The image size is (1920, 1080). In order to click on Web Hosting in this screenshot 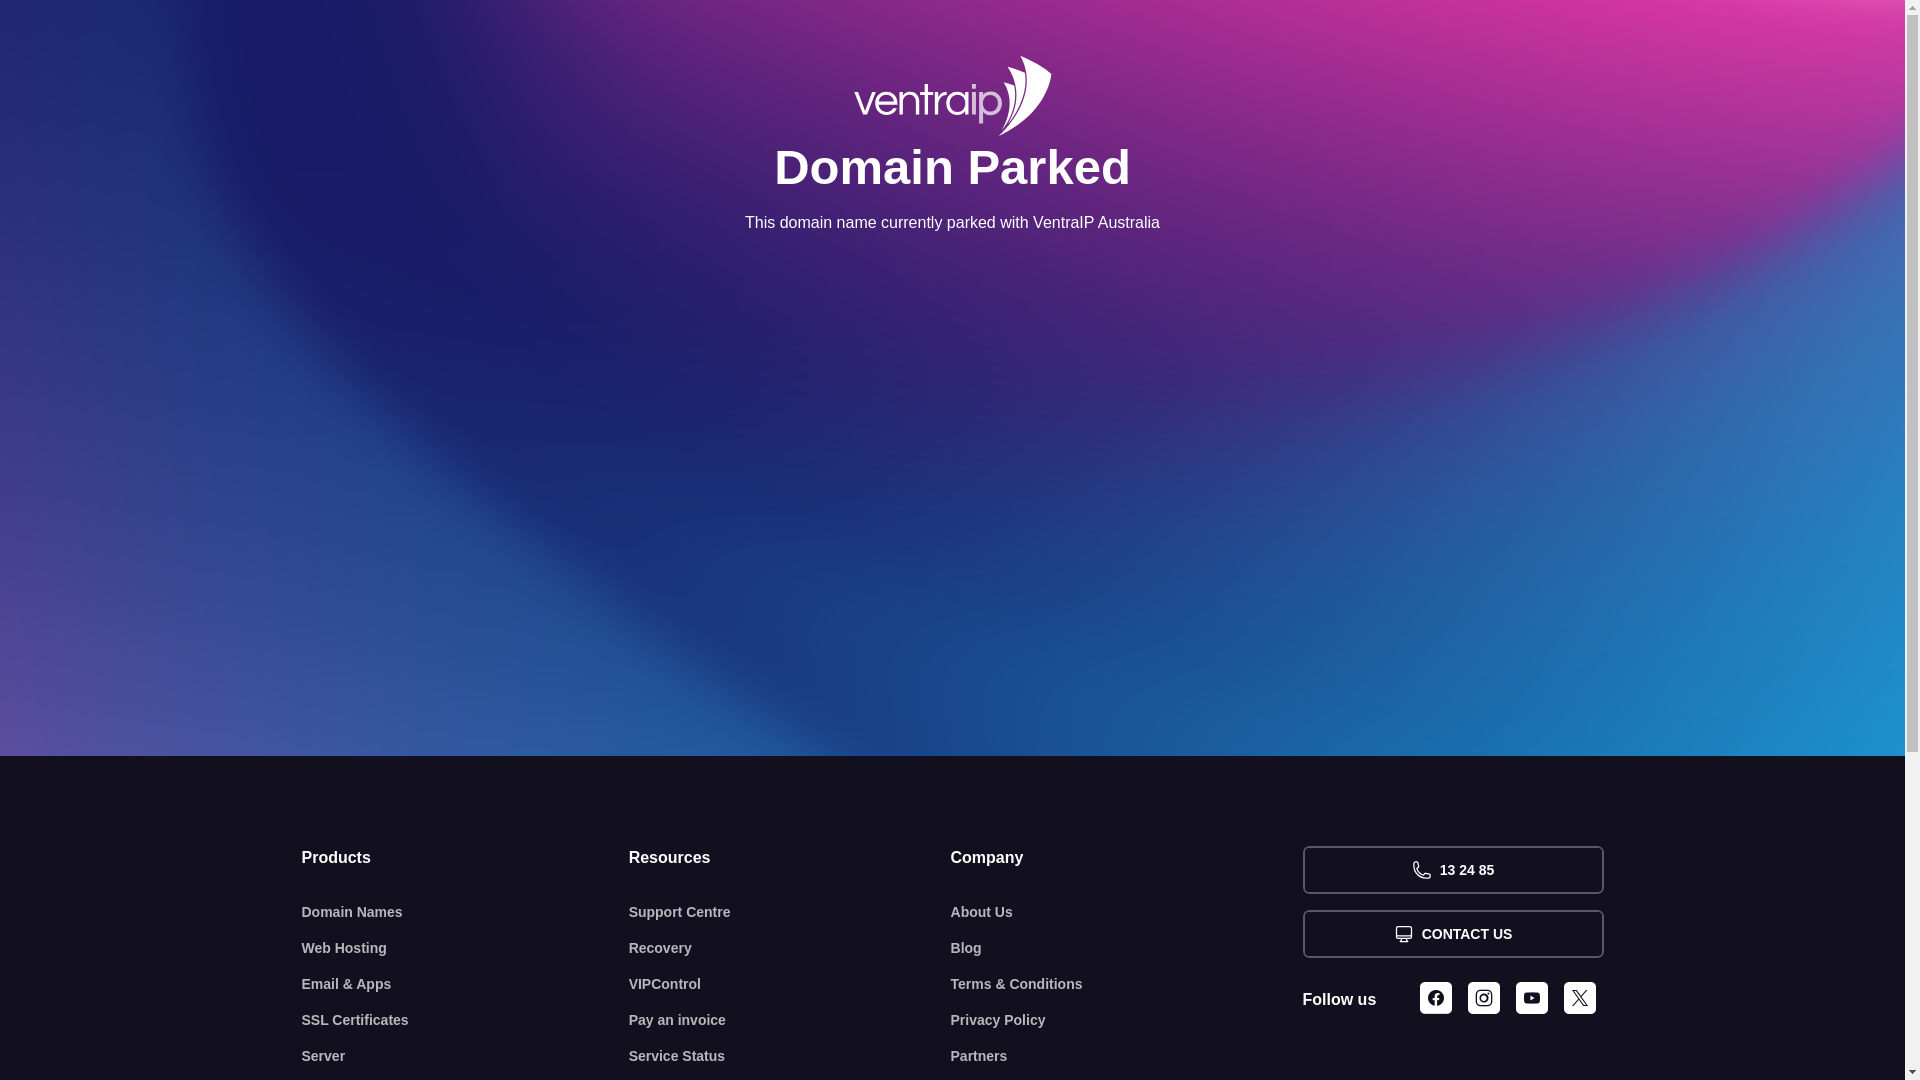, I will do `click(466, 948)`.